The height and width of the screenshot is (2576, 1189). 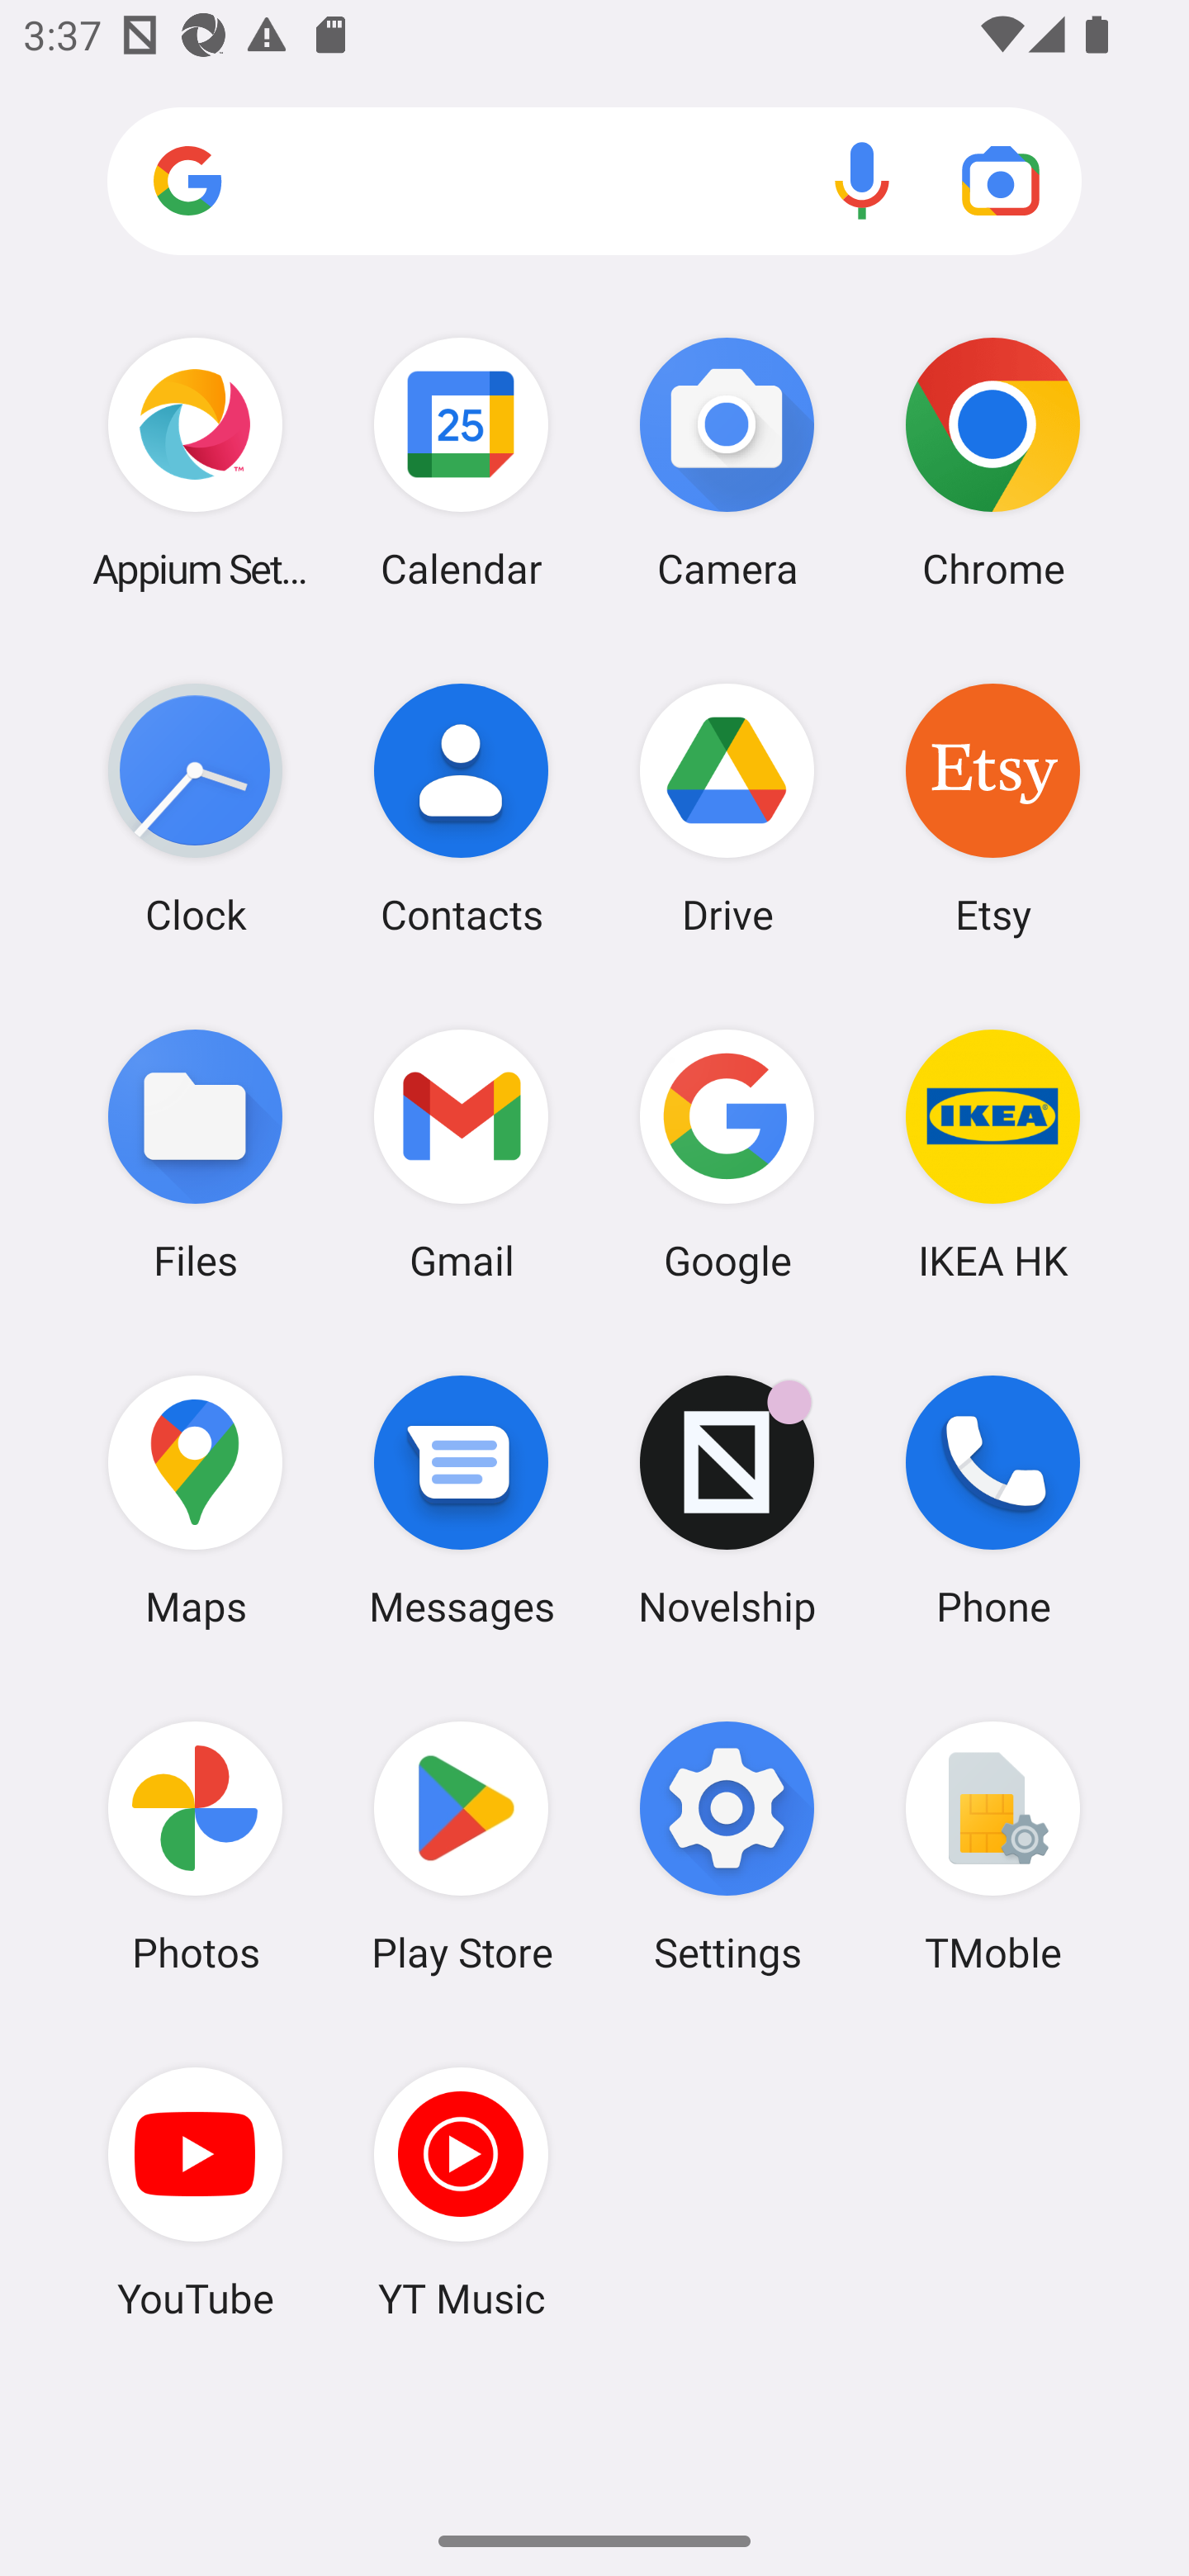 What do you see at coordinates (195, 462) in the screenshot?
I see `Appium Settings` at bounding box center [195, 462].